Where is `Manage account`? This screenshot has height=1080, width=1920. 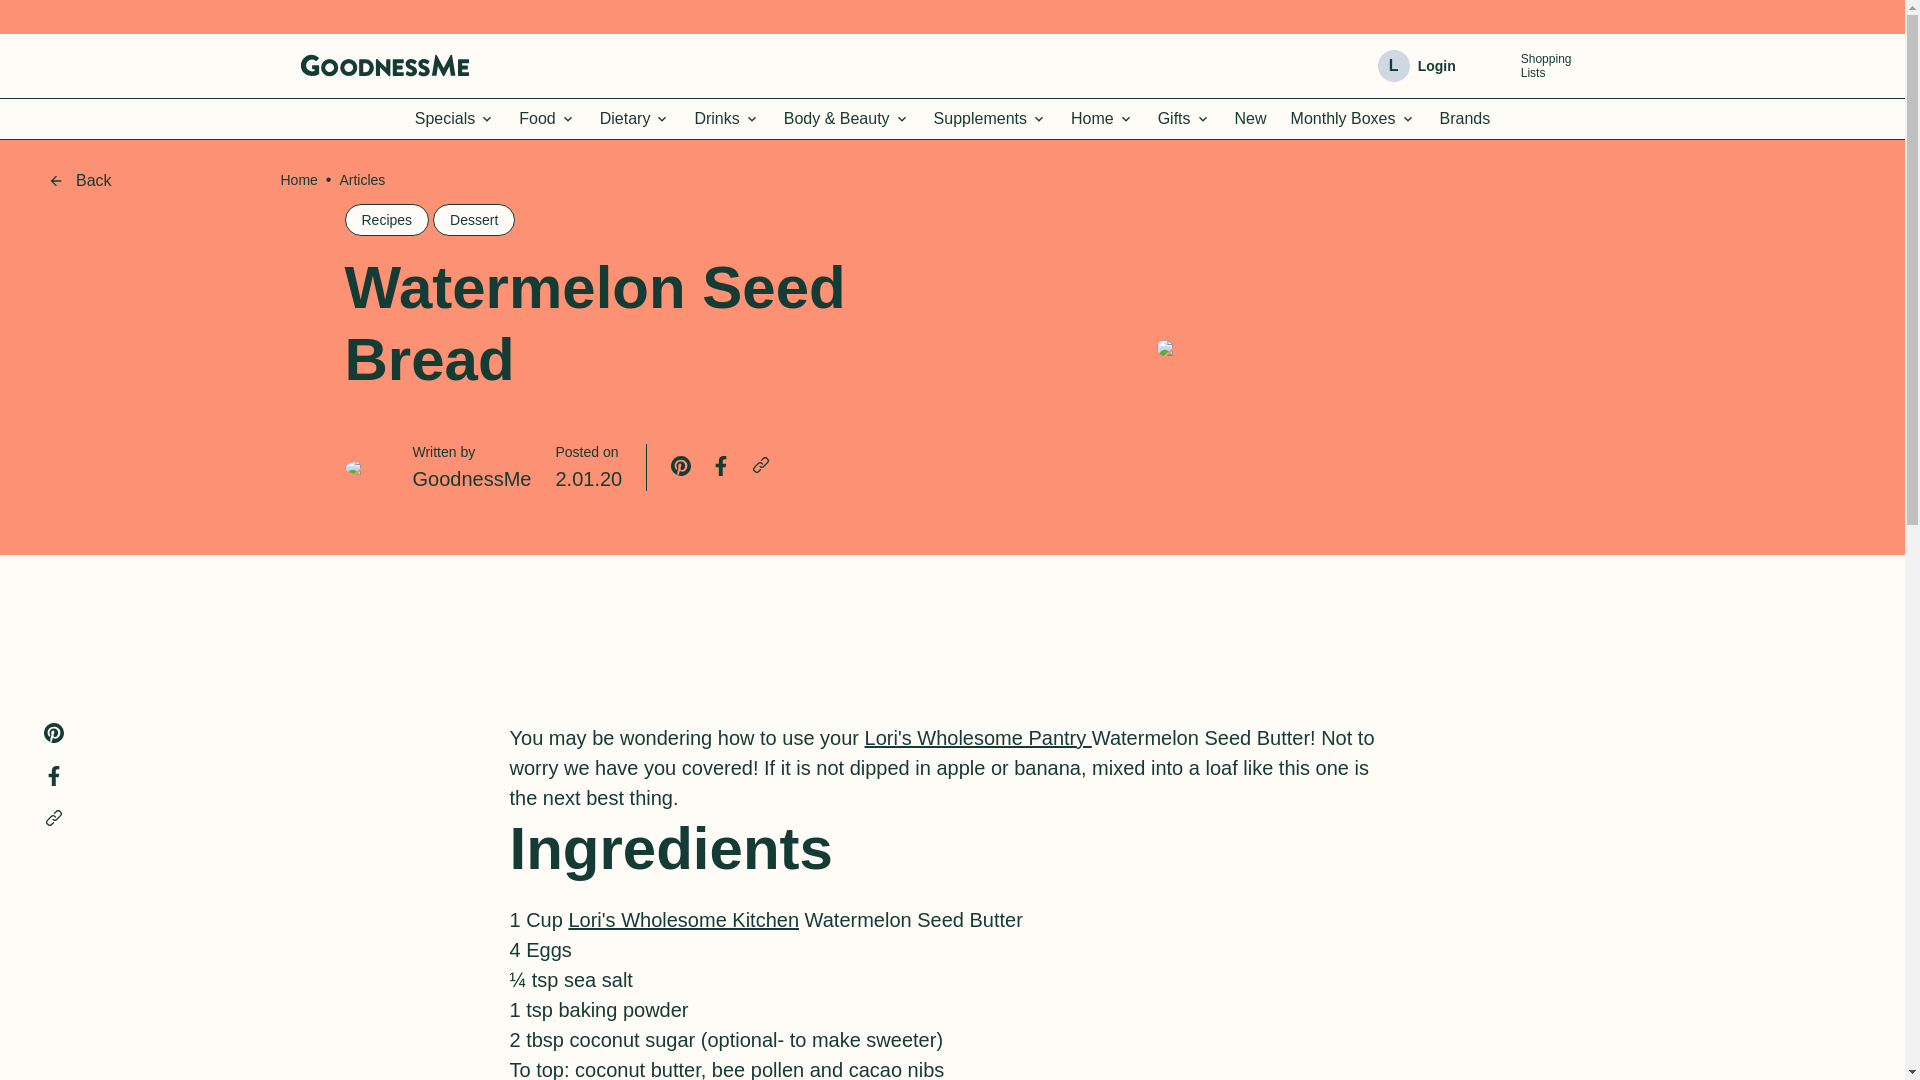 Manage account is located at coordinates (546, 119).